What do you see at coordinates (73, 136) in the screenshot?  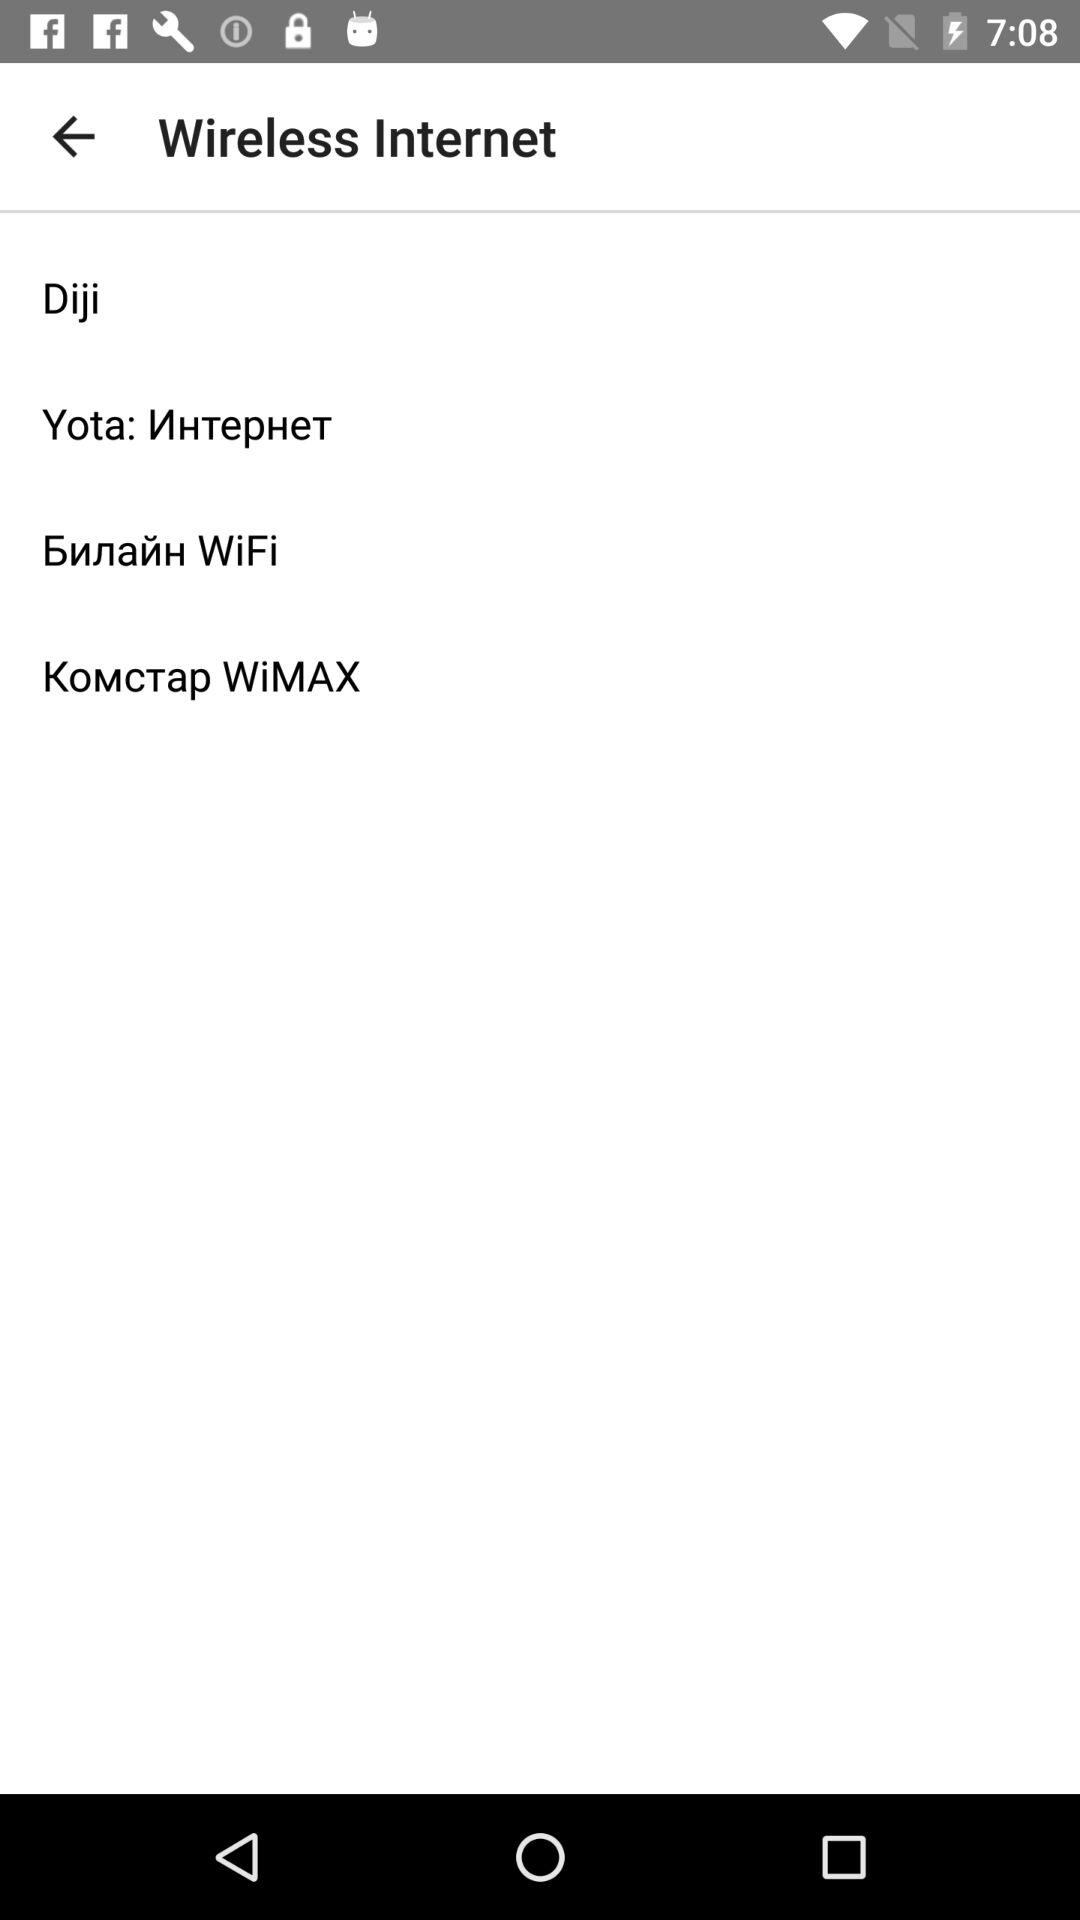 I see `open item next to the wireless internet item` at bounding box center [73, 136].